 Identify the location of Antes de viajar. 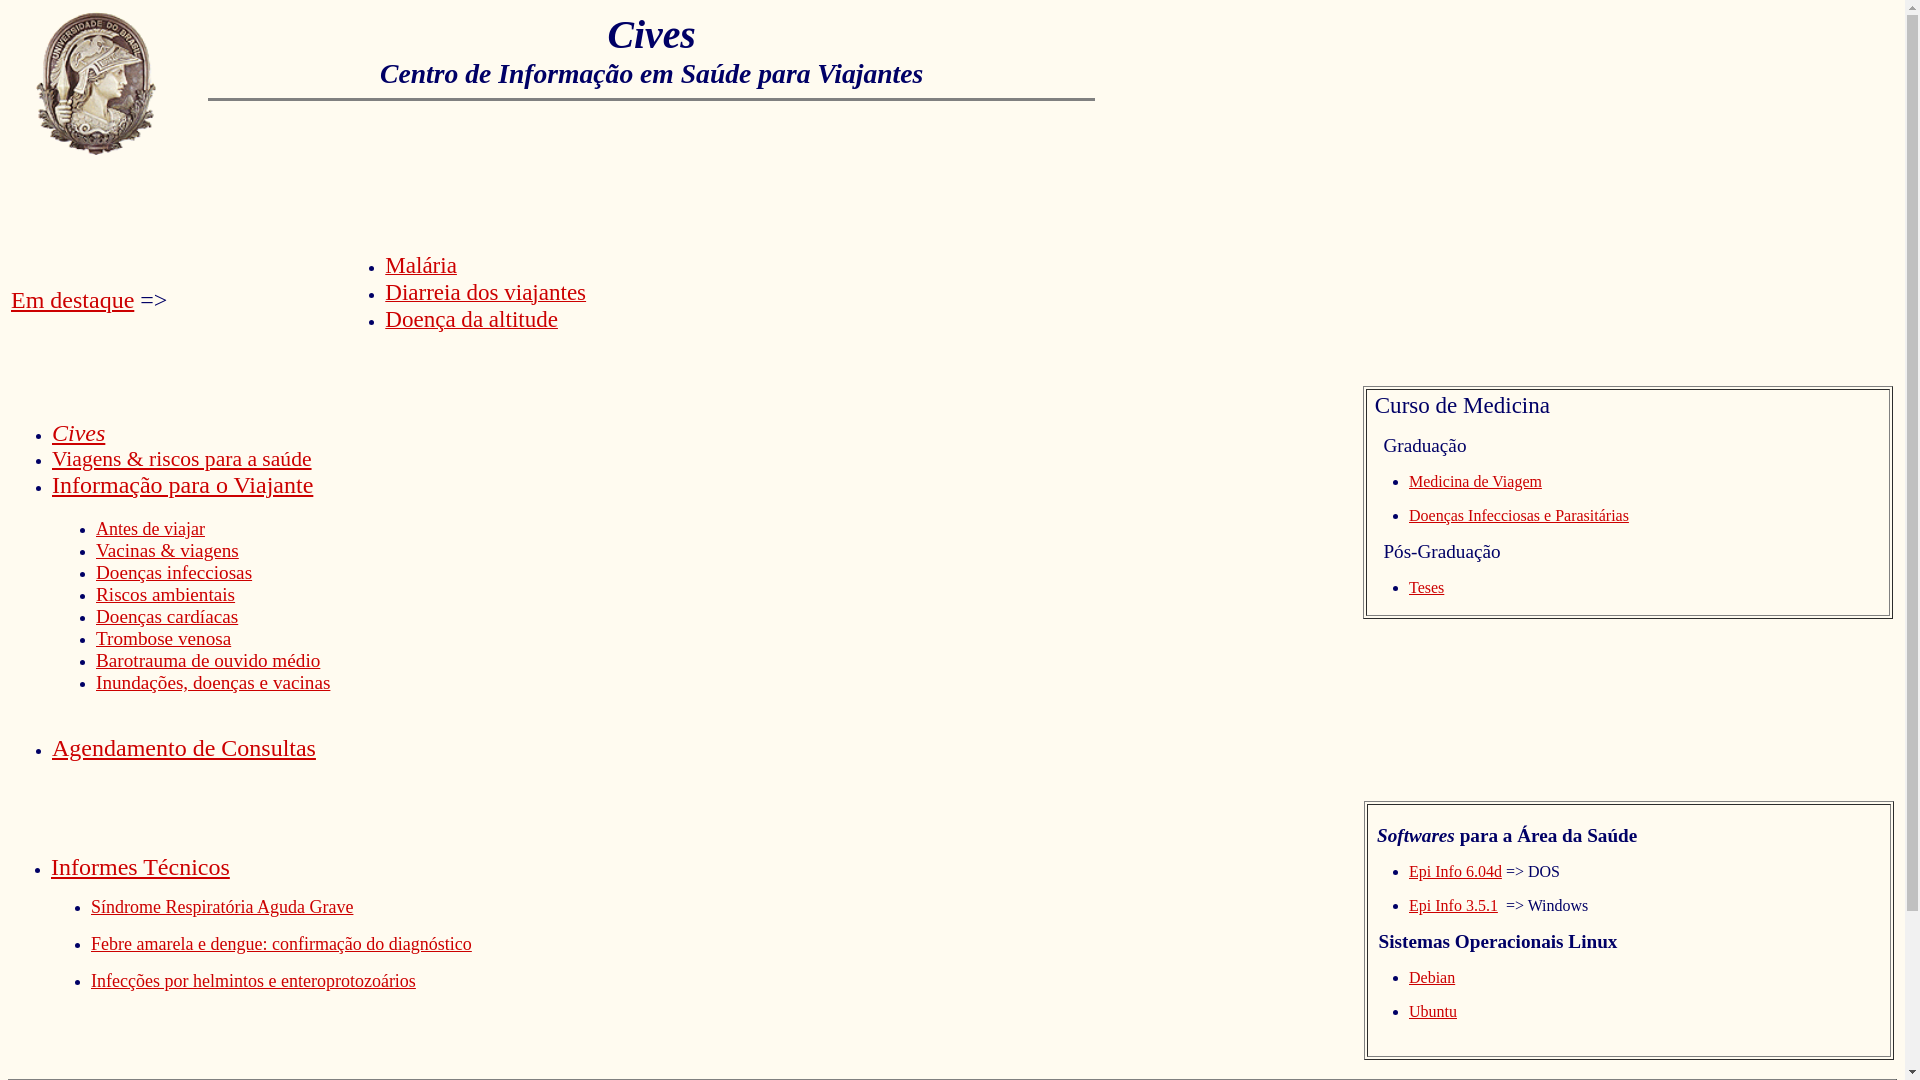
(150, 529).